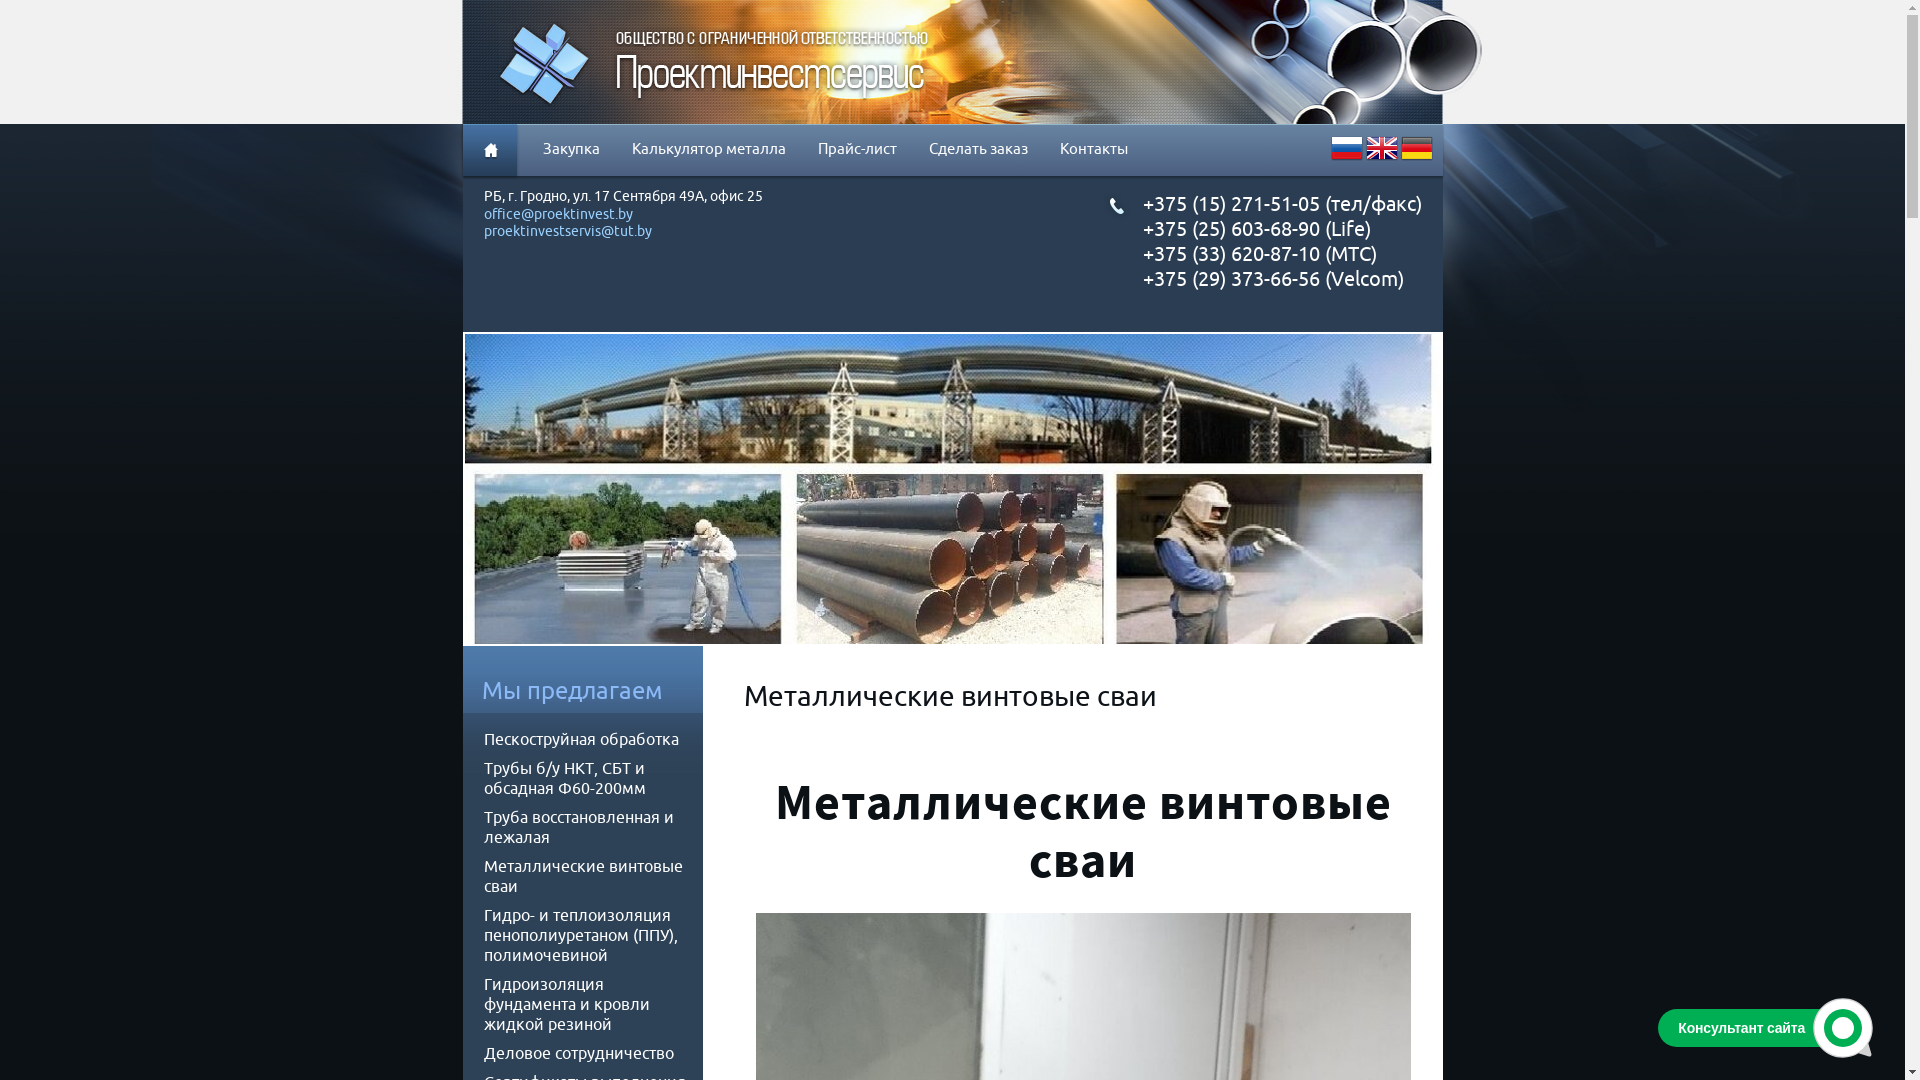 This screenshot has width=1920, height=1080. I want to click on proektinvestservis@tut.by, so click(568, 232).